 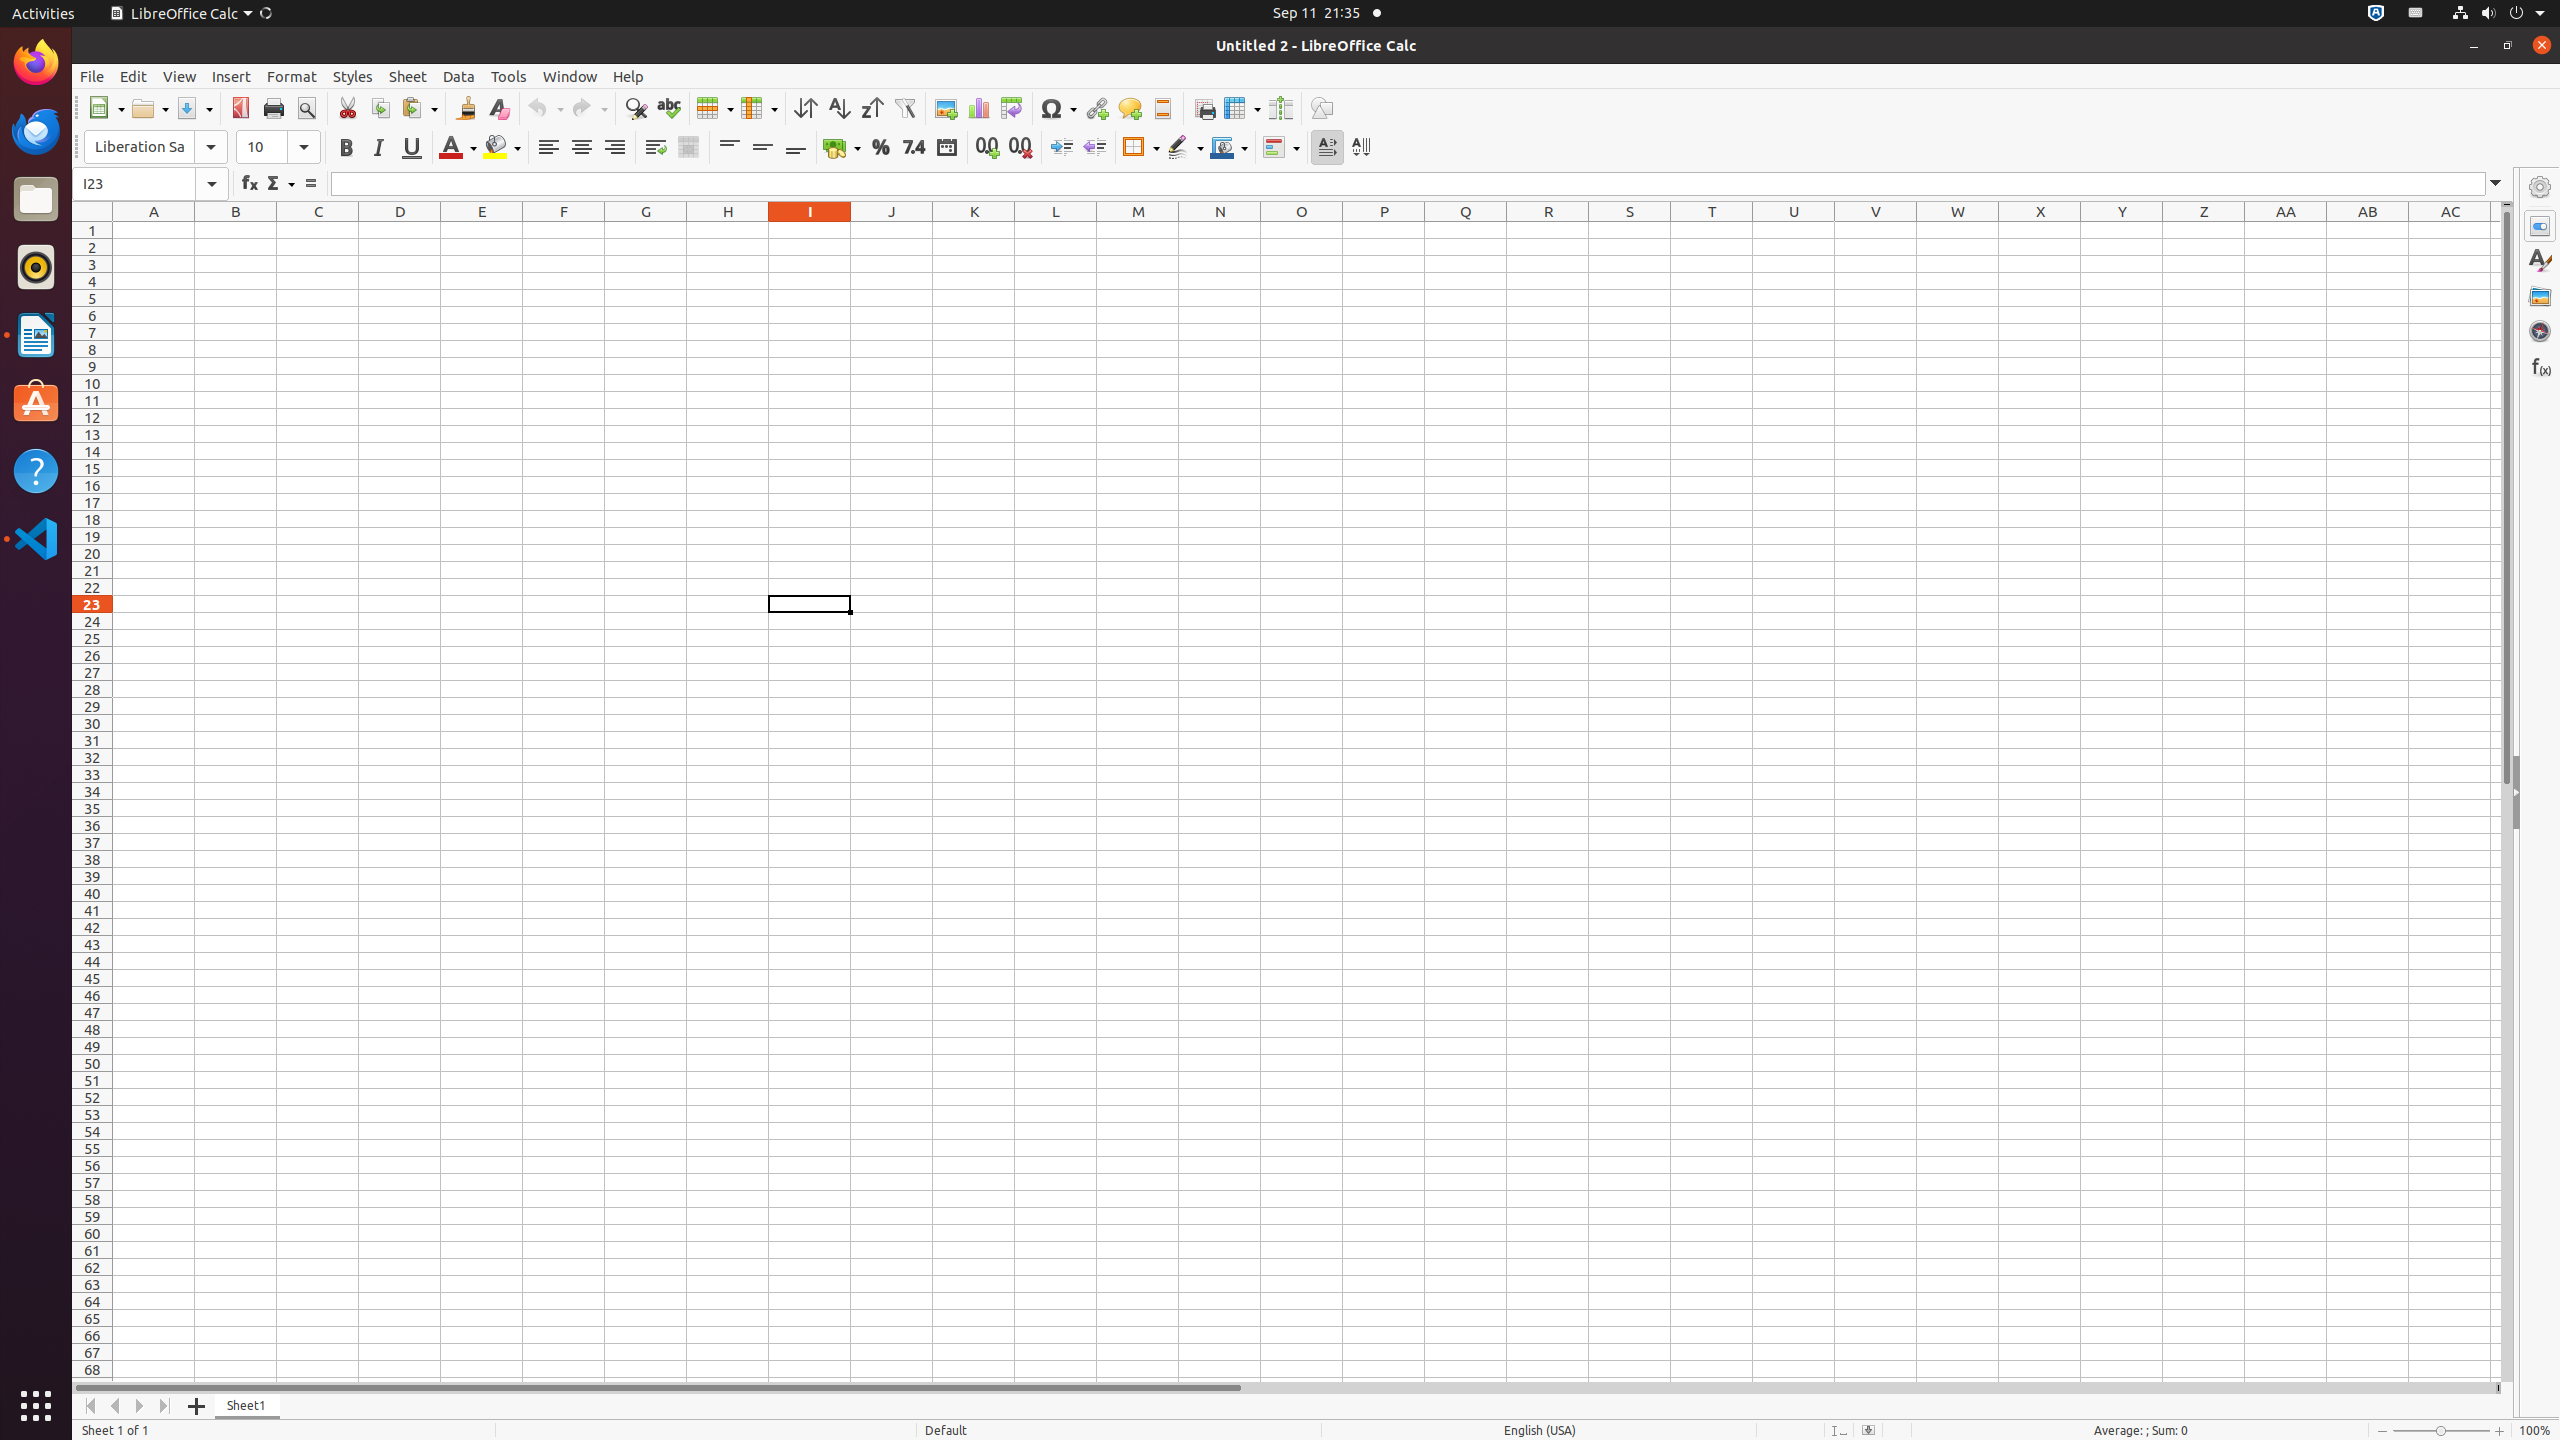 What do you see at coordinates (348, 108) in the screenshot?
I see `Cut` at bounding box center [348, 108].